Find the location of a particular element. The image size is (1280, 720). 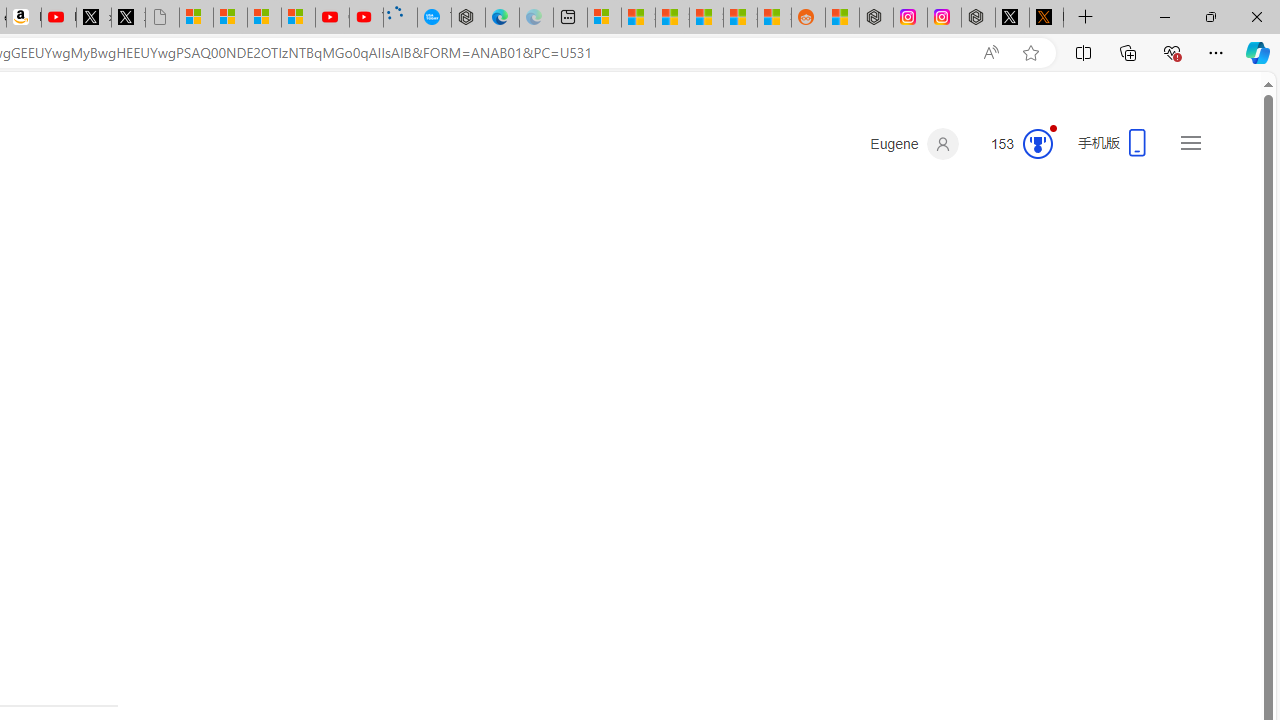

YouTube Kids - An App Created for Kids to Explore Content is located at coordinates (366, 18).